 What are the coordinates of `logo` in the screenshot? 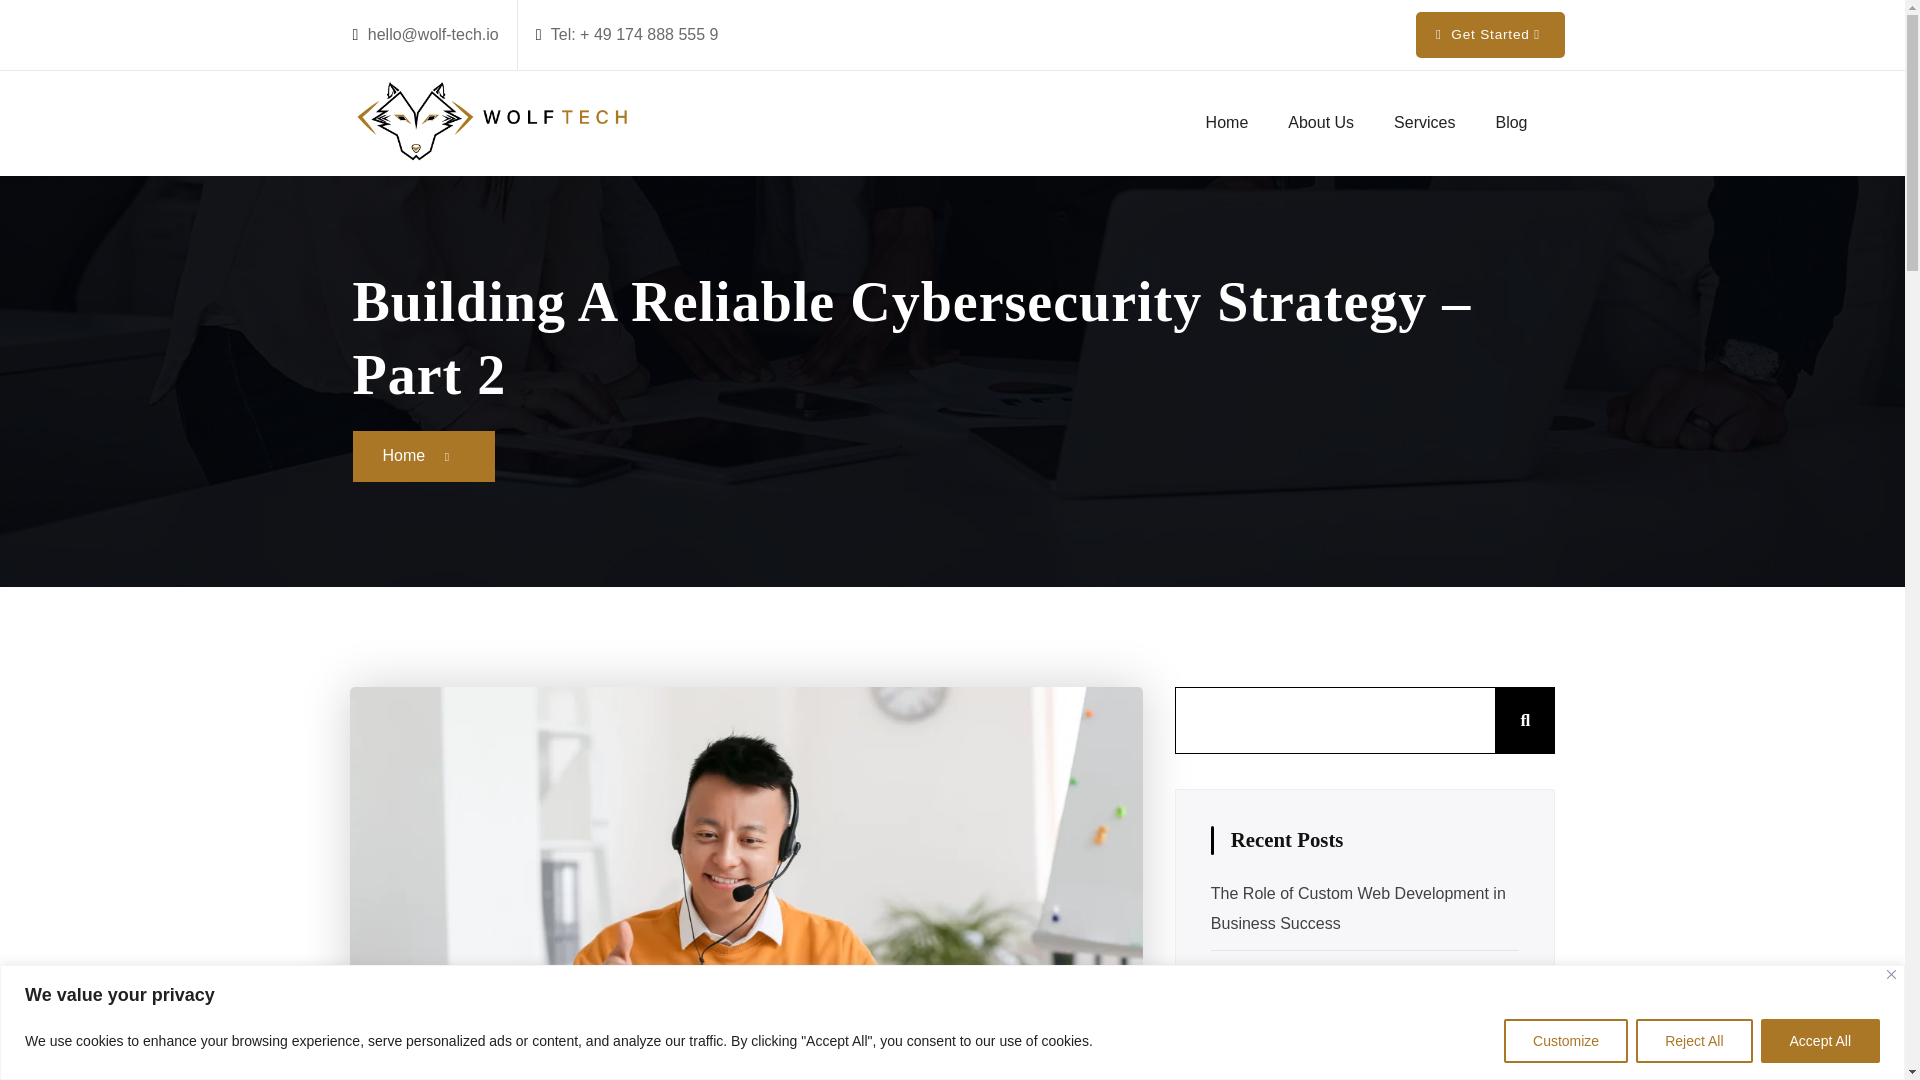 It's located at (491, 124).